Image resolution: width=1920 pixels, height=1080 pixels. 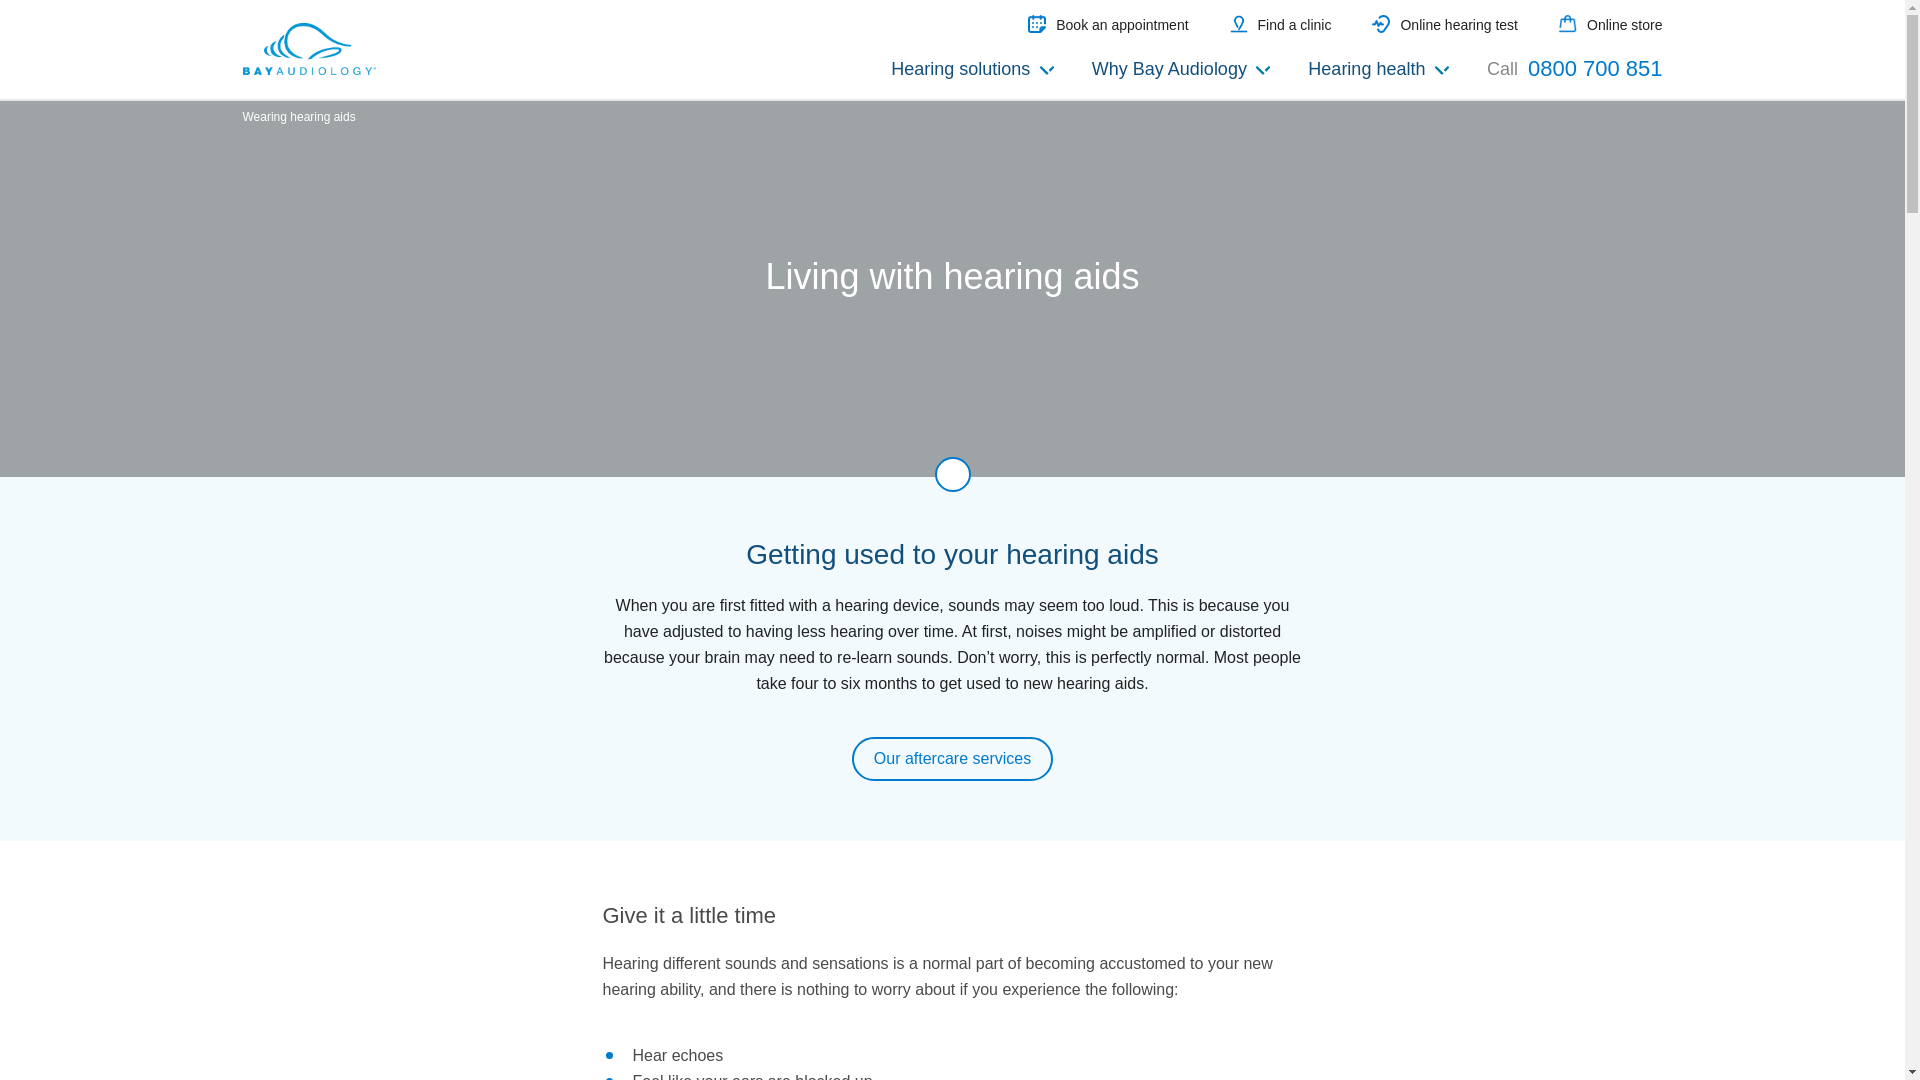 I want to click on Online store, so click(x=1610, y=24).